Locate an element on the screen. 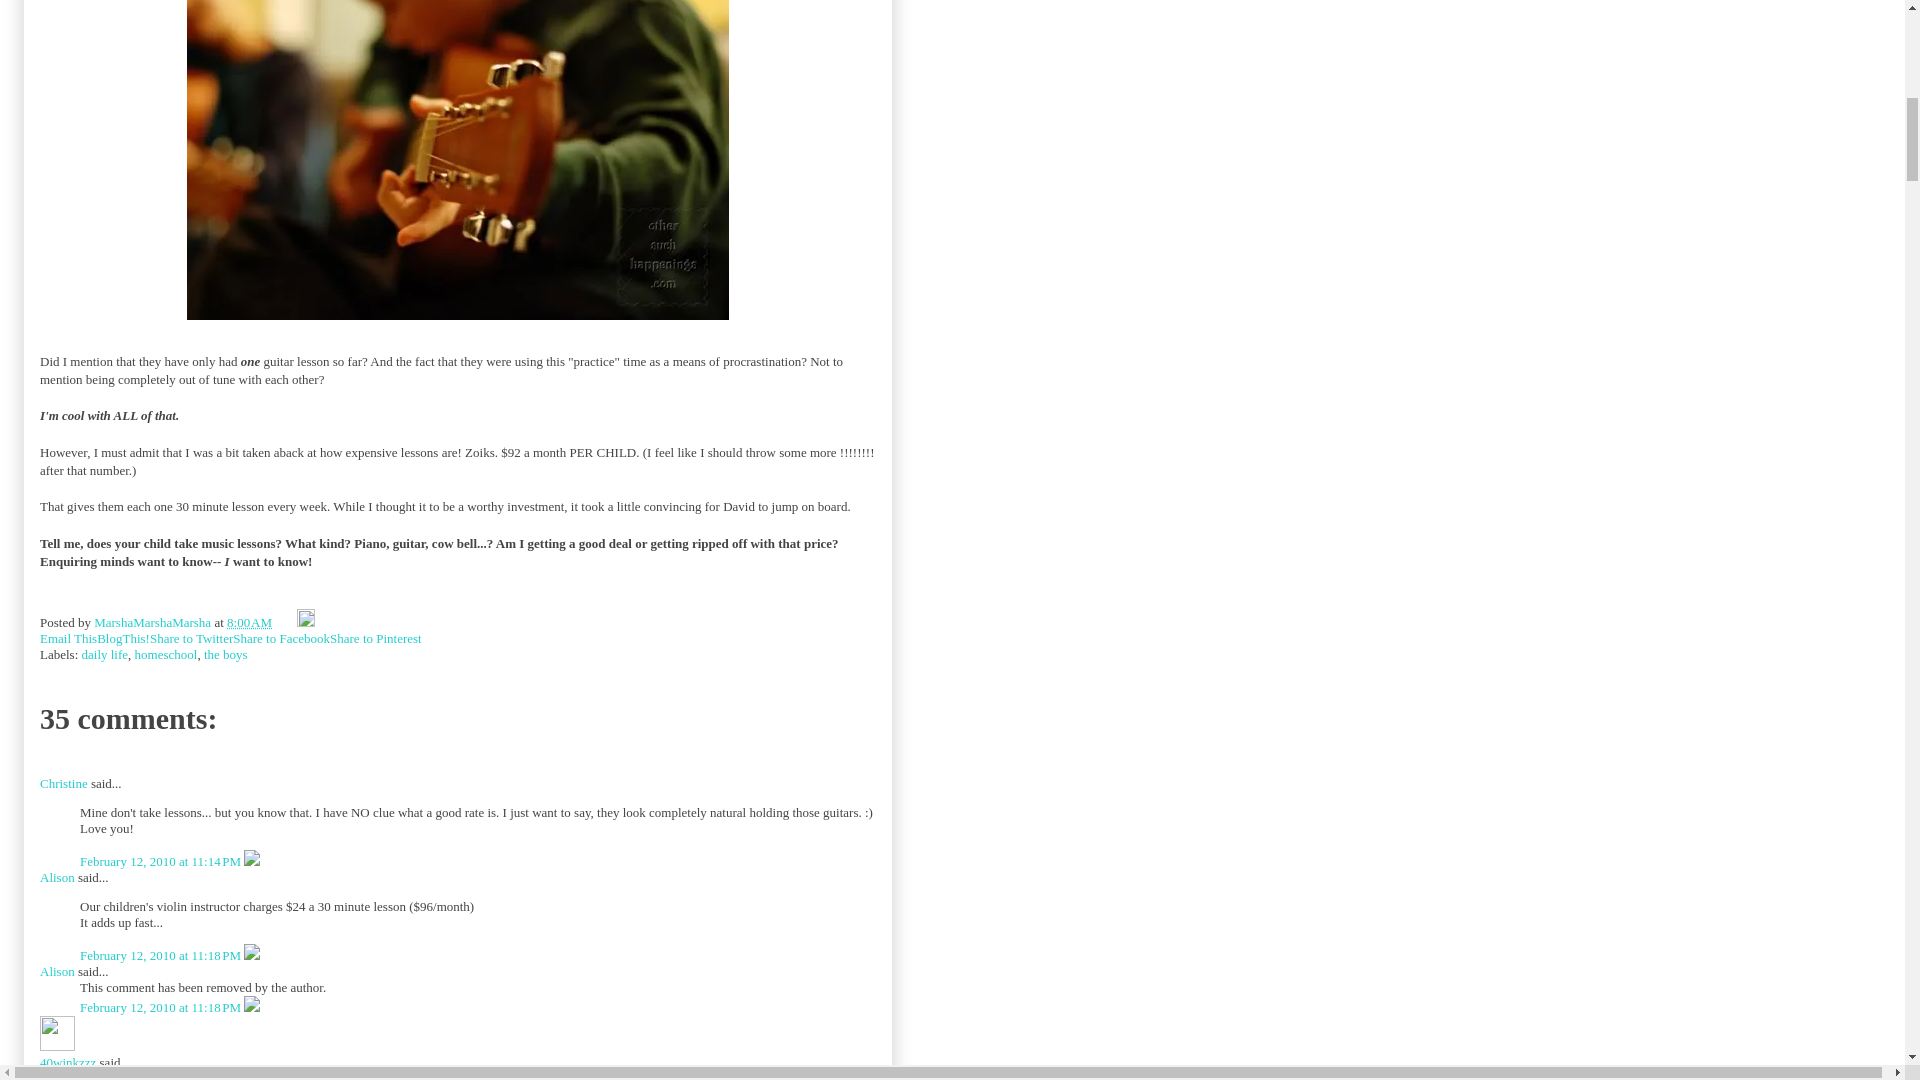  BlogThis! is located at coordinates (123, 638).